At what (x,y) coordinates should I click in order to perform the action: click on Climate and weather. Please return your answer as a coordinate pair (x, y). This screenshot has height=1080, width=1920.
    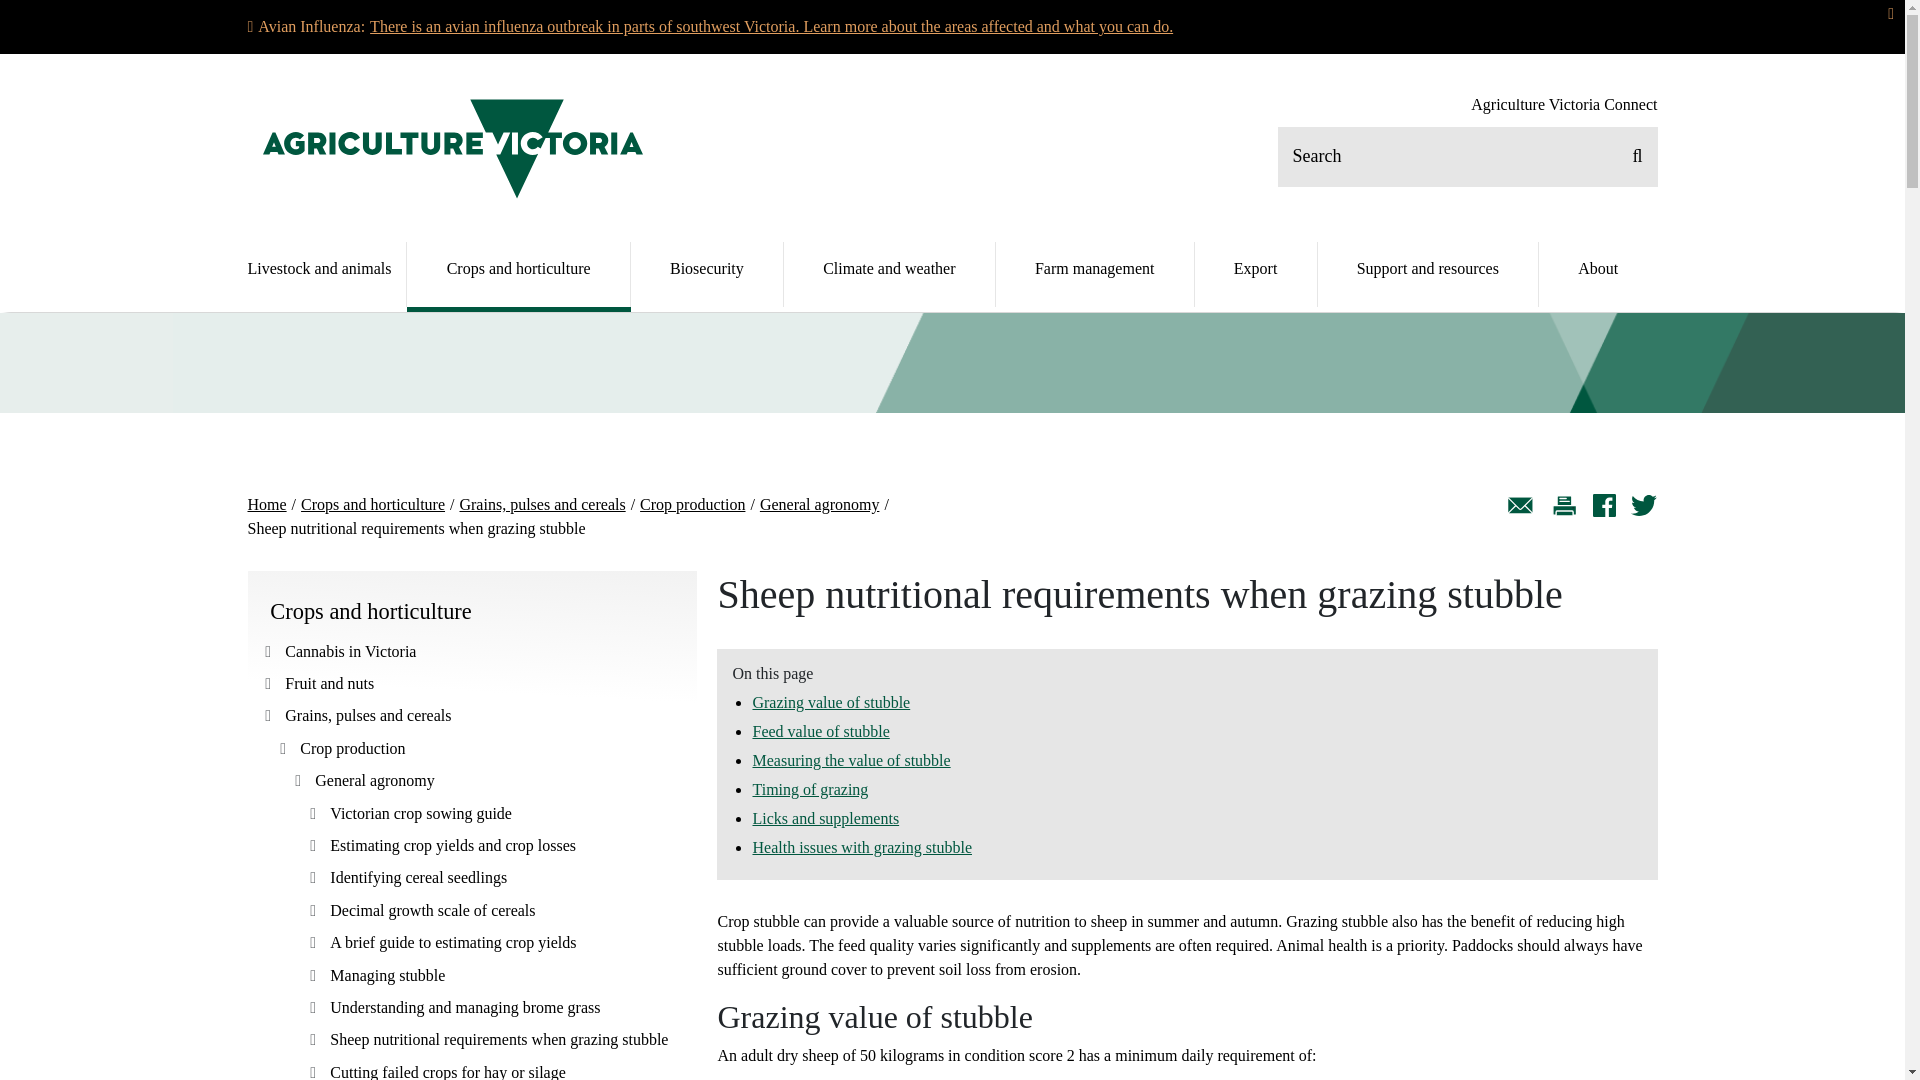
    Looking at the image, I should click on (888, 274).